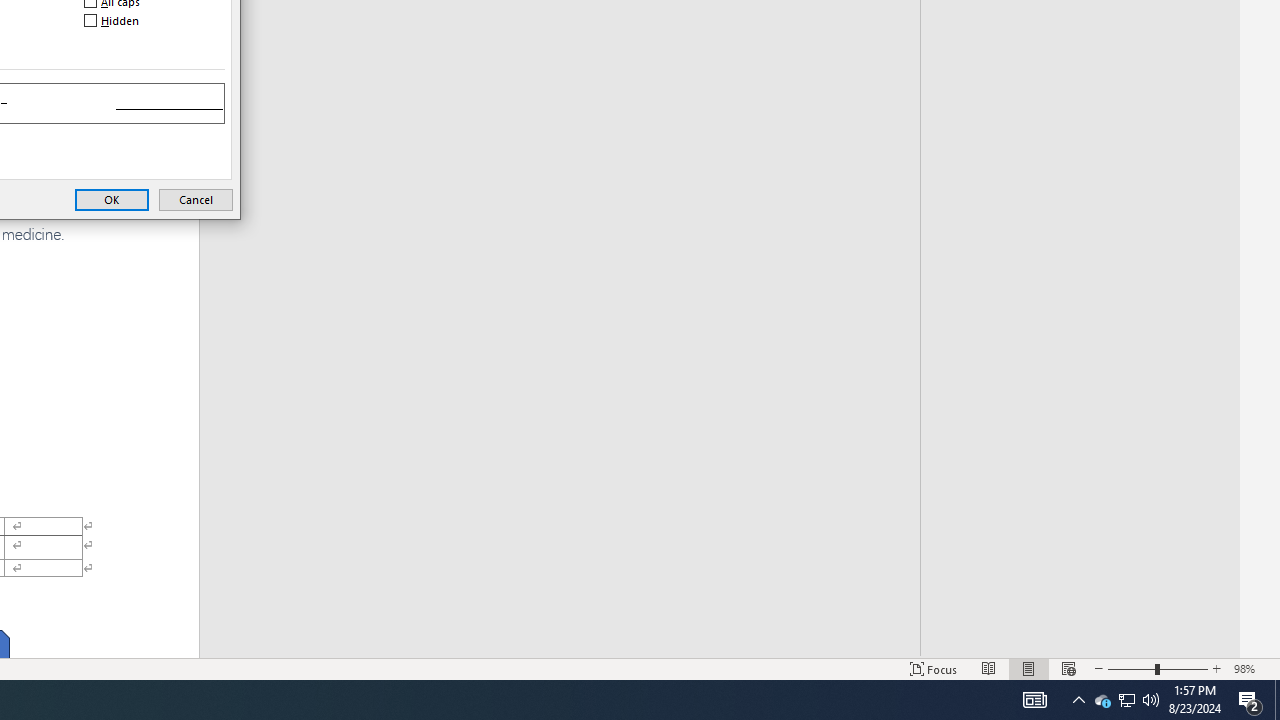  I want to click on Print Layout, so click(1028, 668).